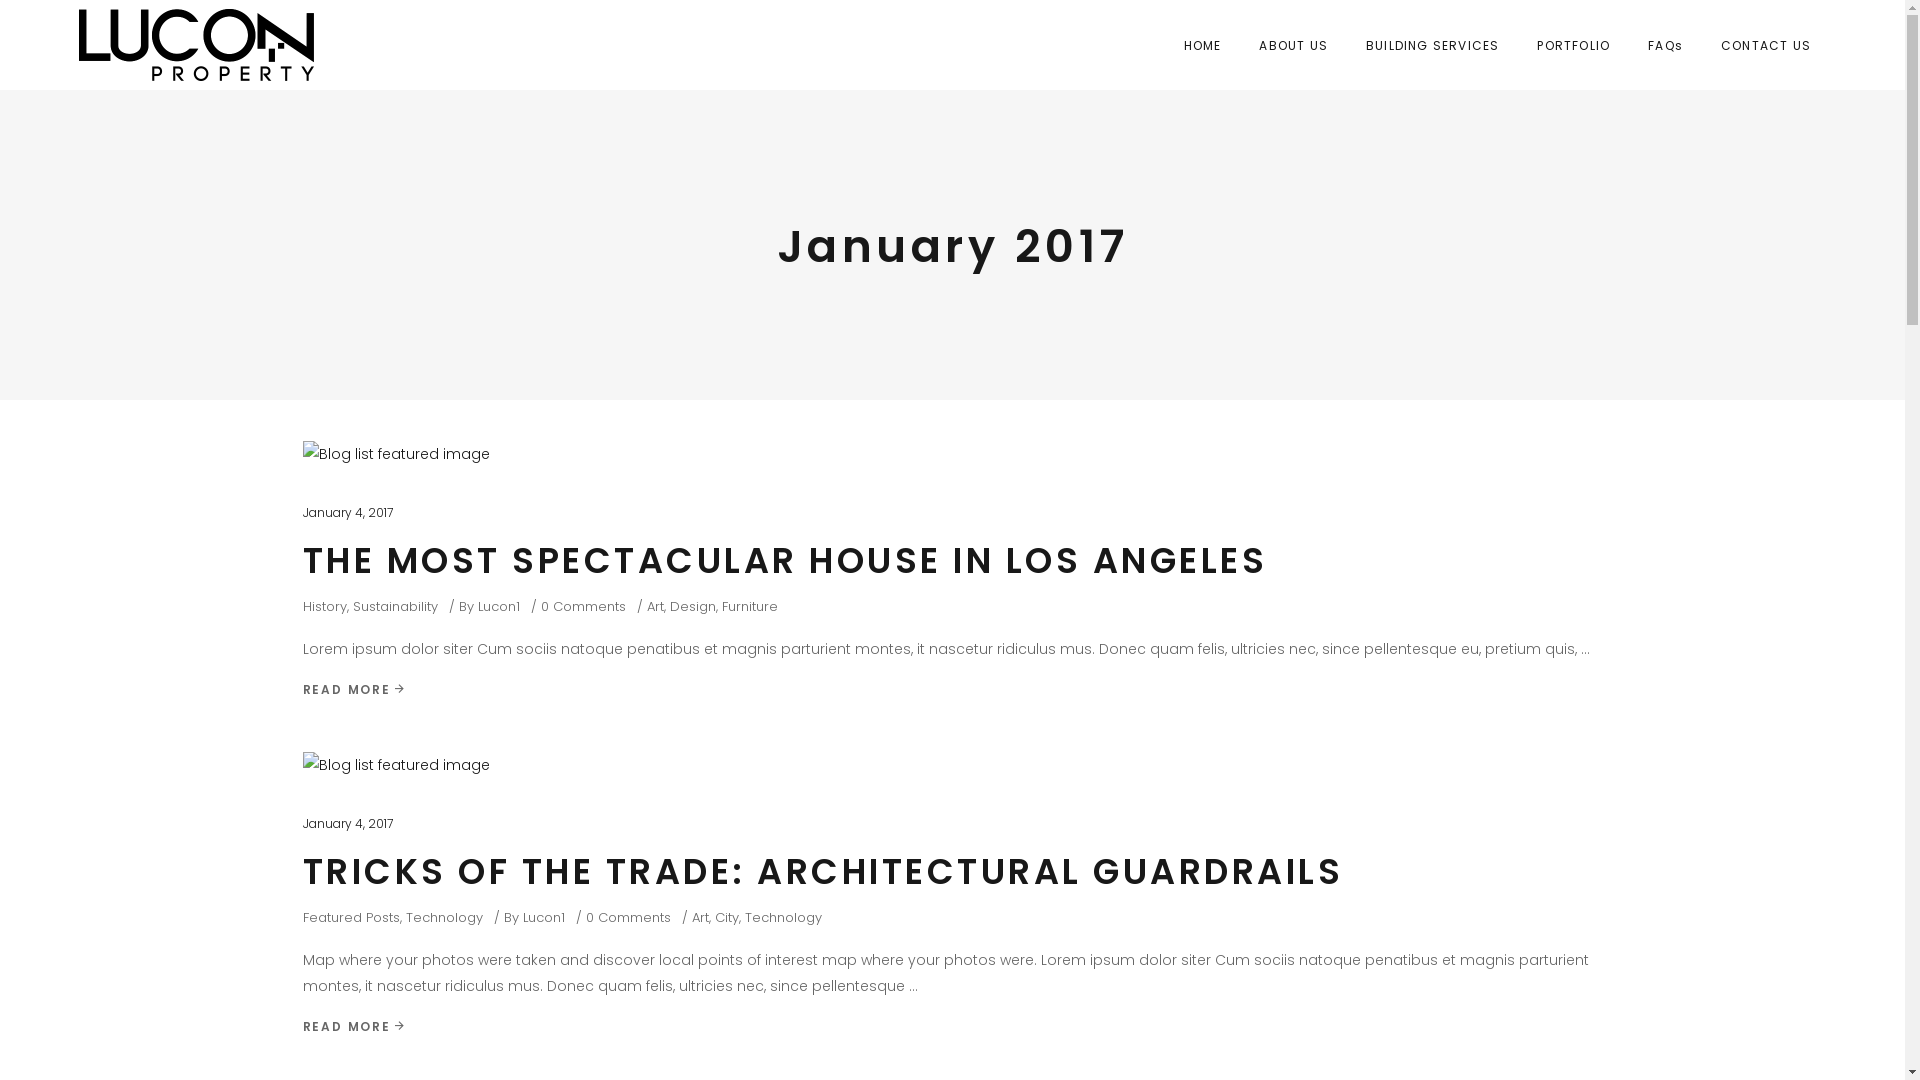  Describe the element at coordinates (1294, 45) in the screenshot. I see `ABOUT US` at that location.